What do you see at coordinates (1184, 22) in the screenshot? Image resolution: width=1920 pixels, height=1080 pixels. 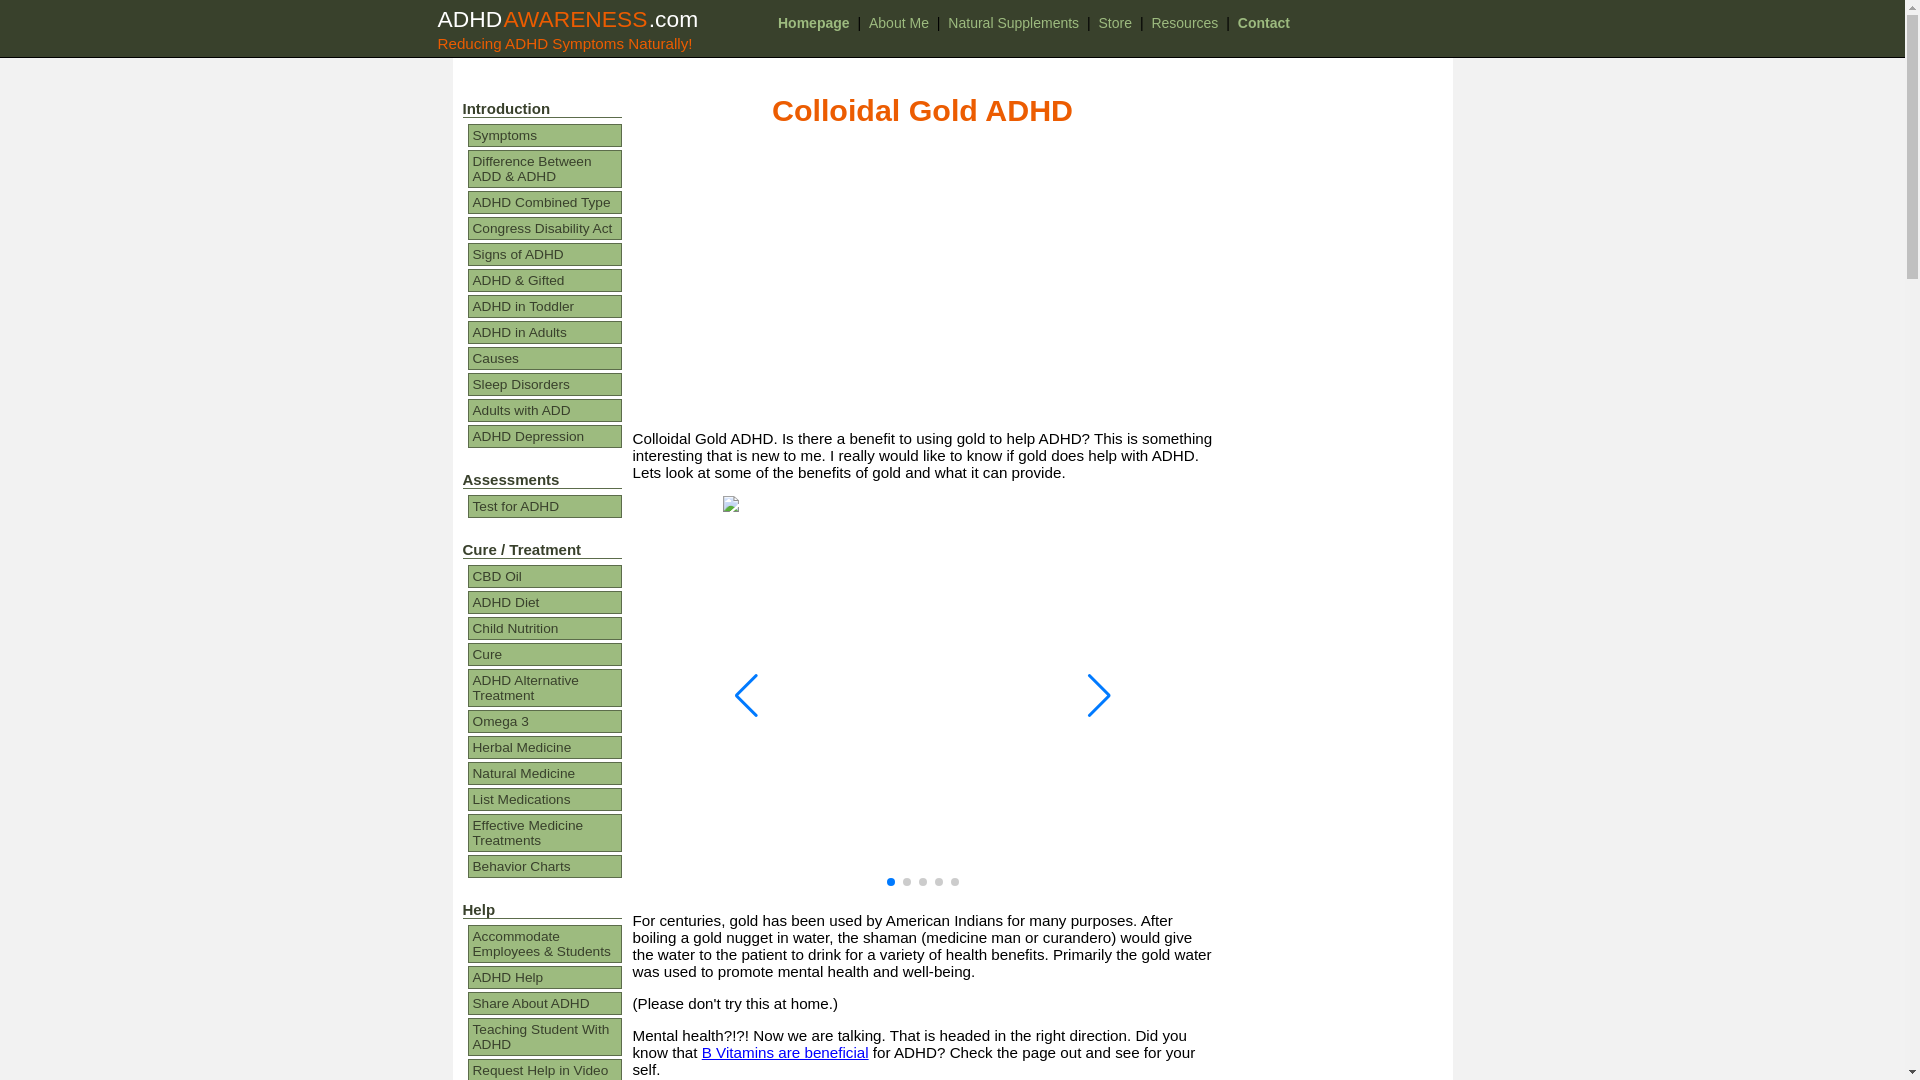 I see `Resources` at bounding box center [1184, 22].